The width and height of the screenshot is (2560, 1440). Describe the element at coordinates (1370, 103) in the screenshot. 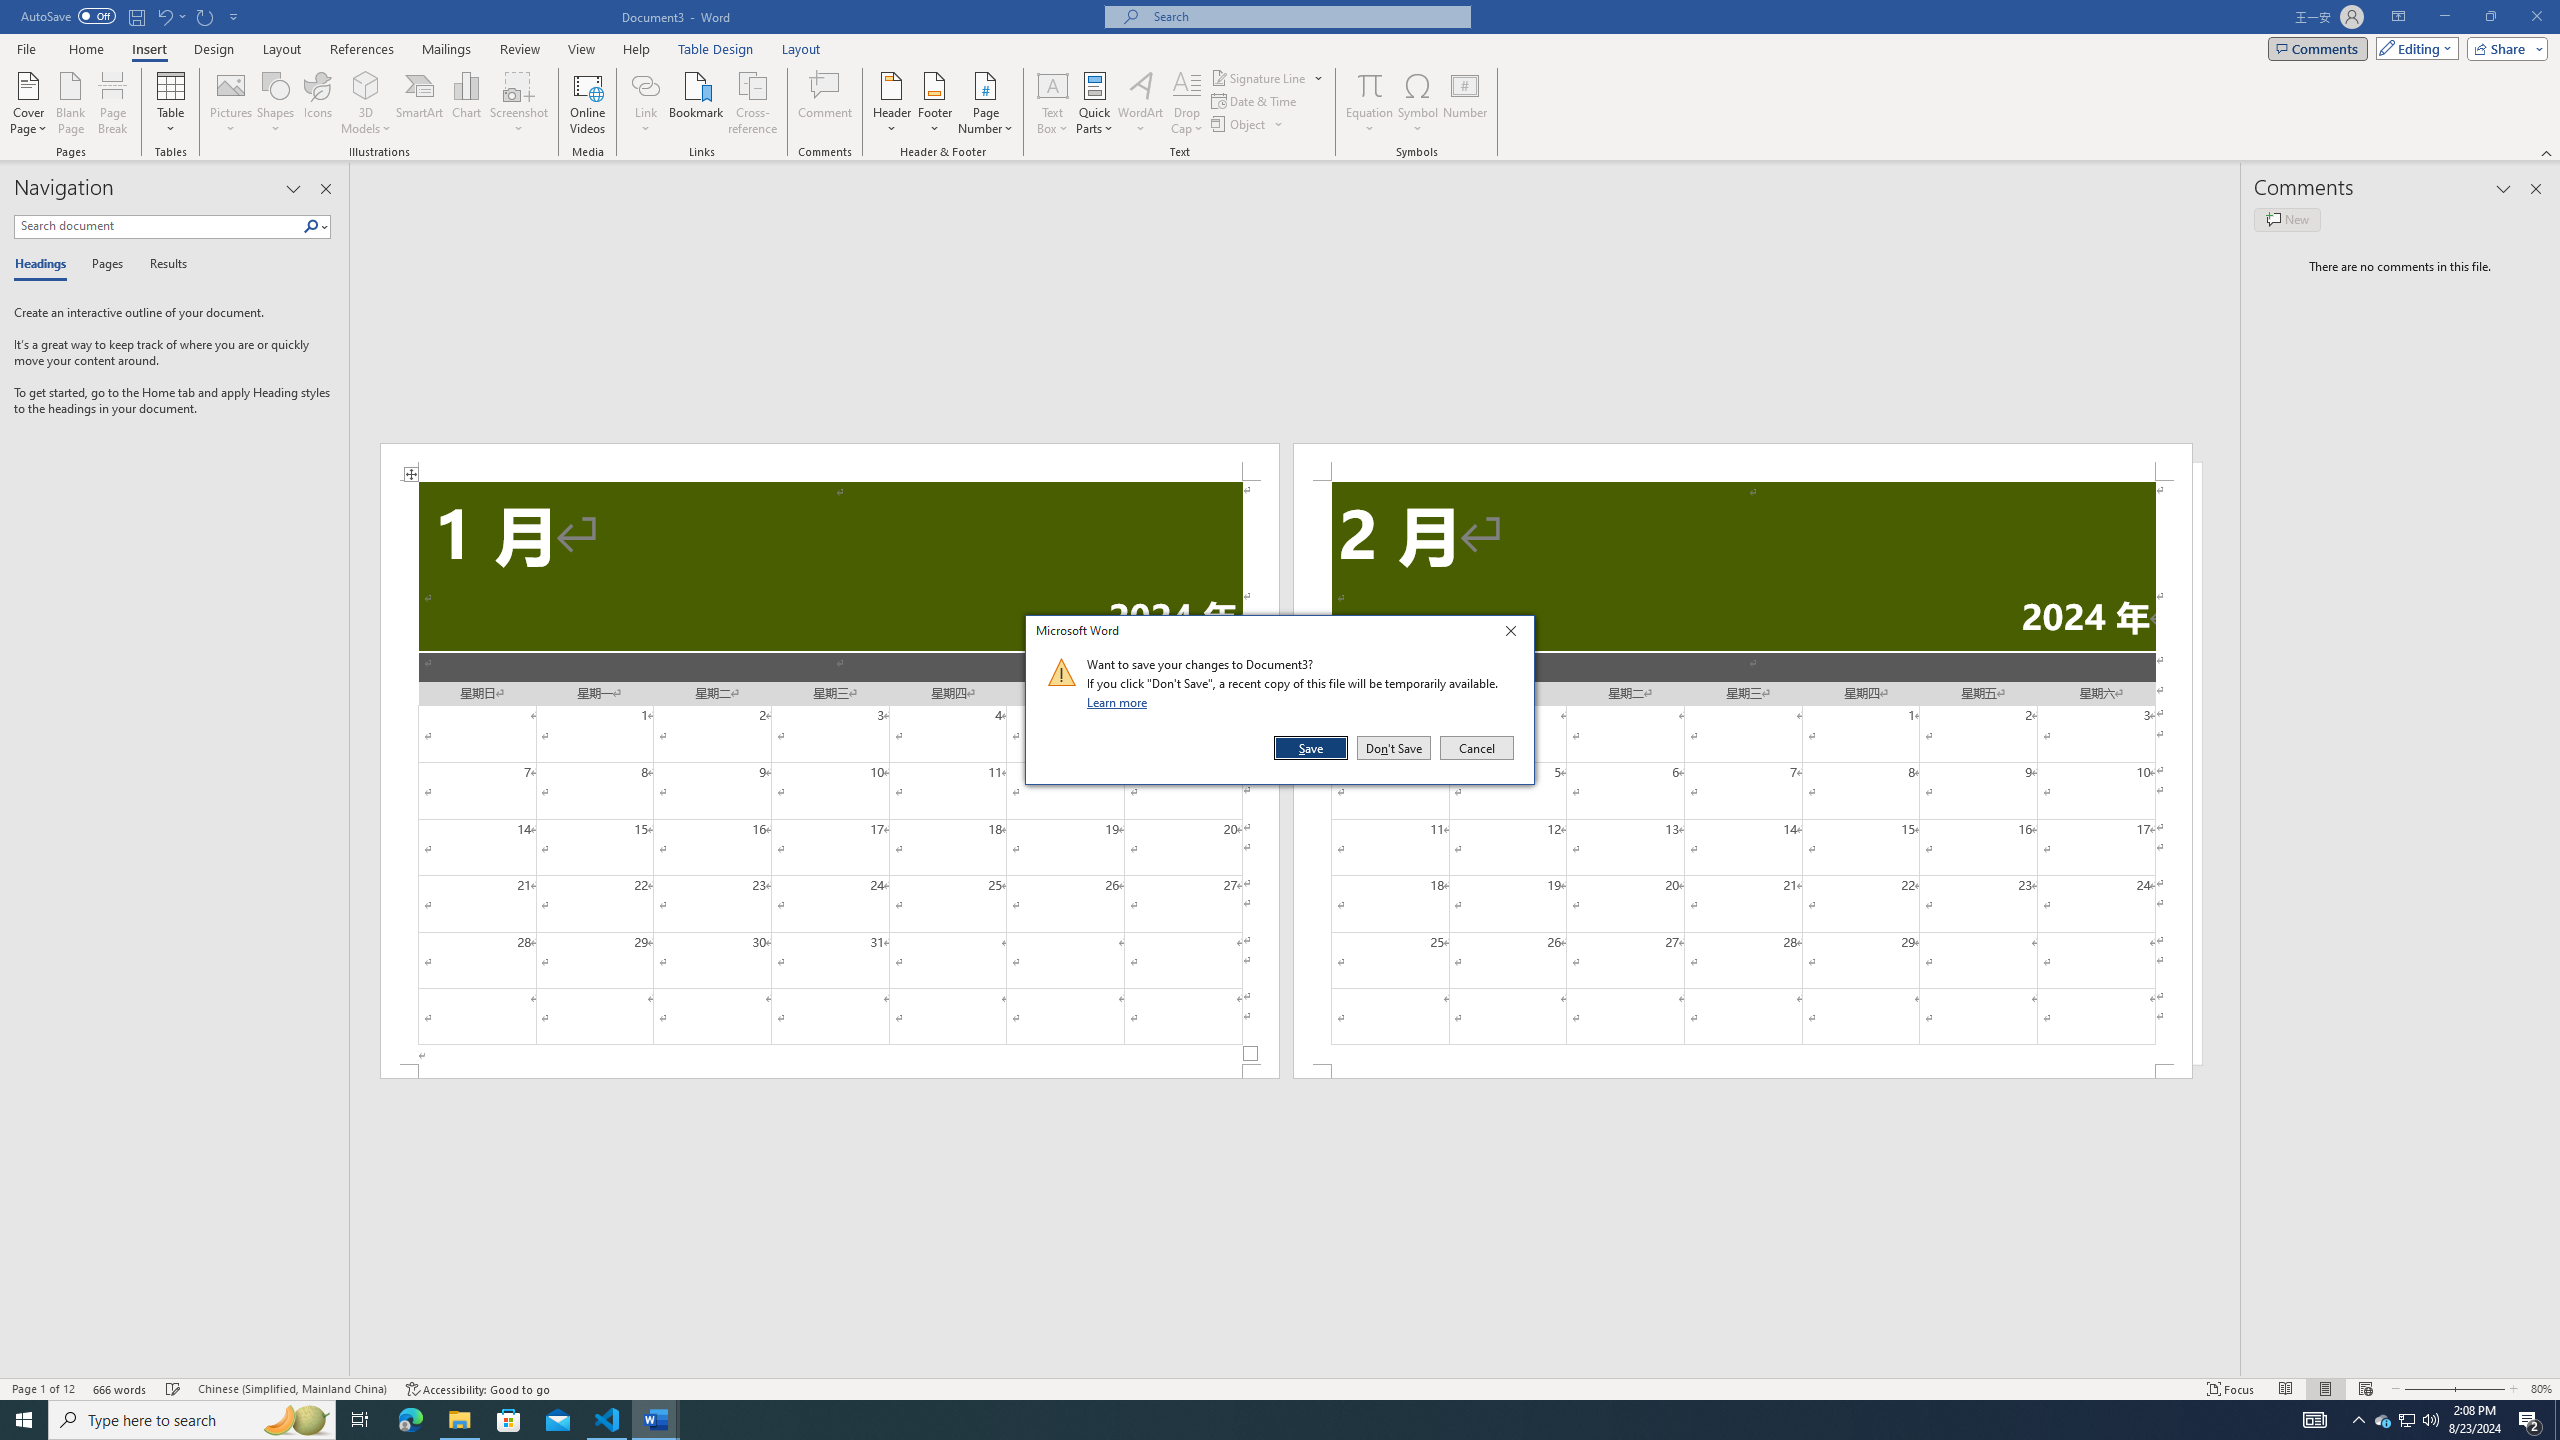

I see `Equation` at that location.